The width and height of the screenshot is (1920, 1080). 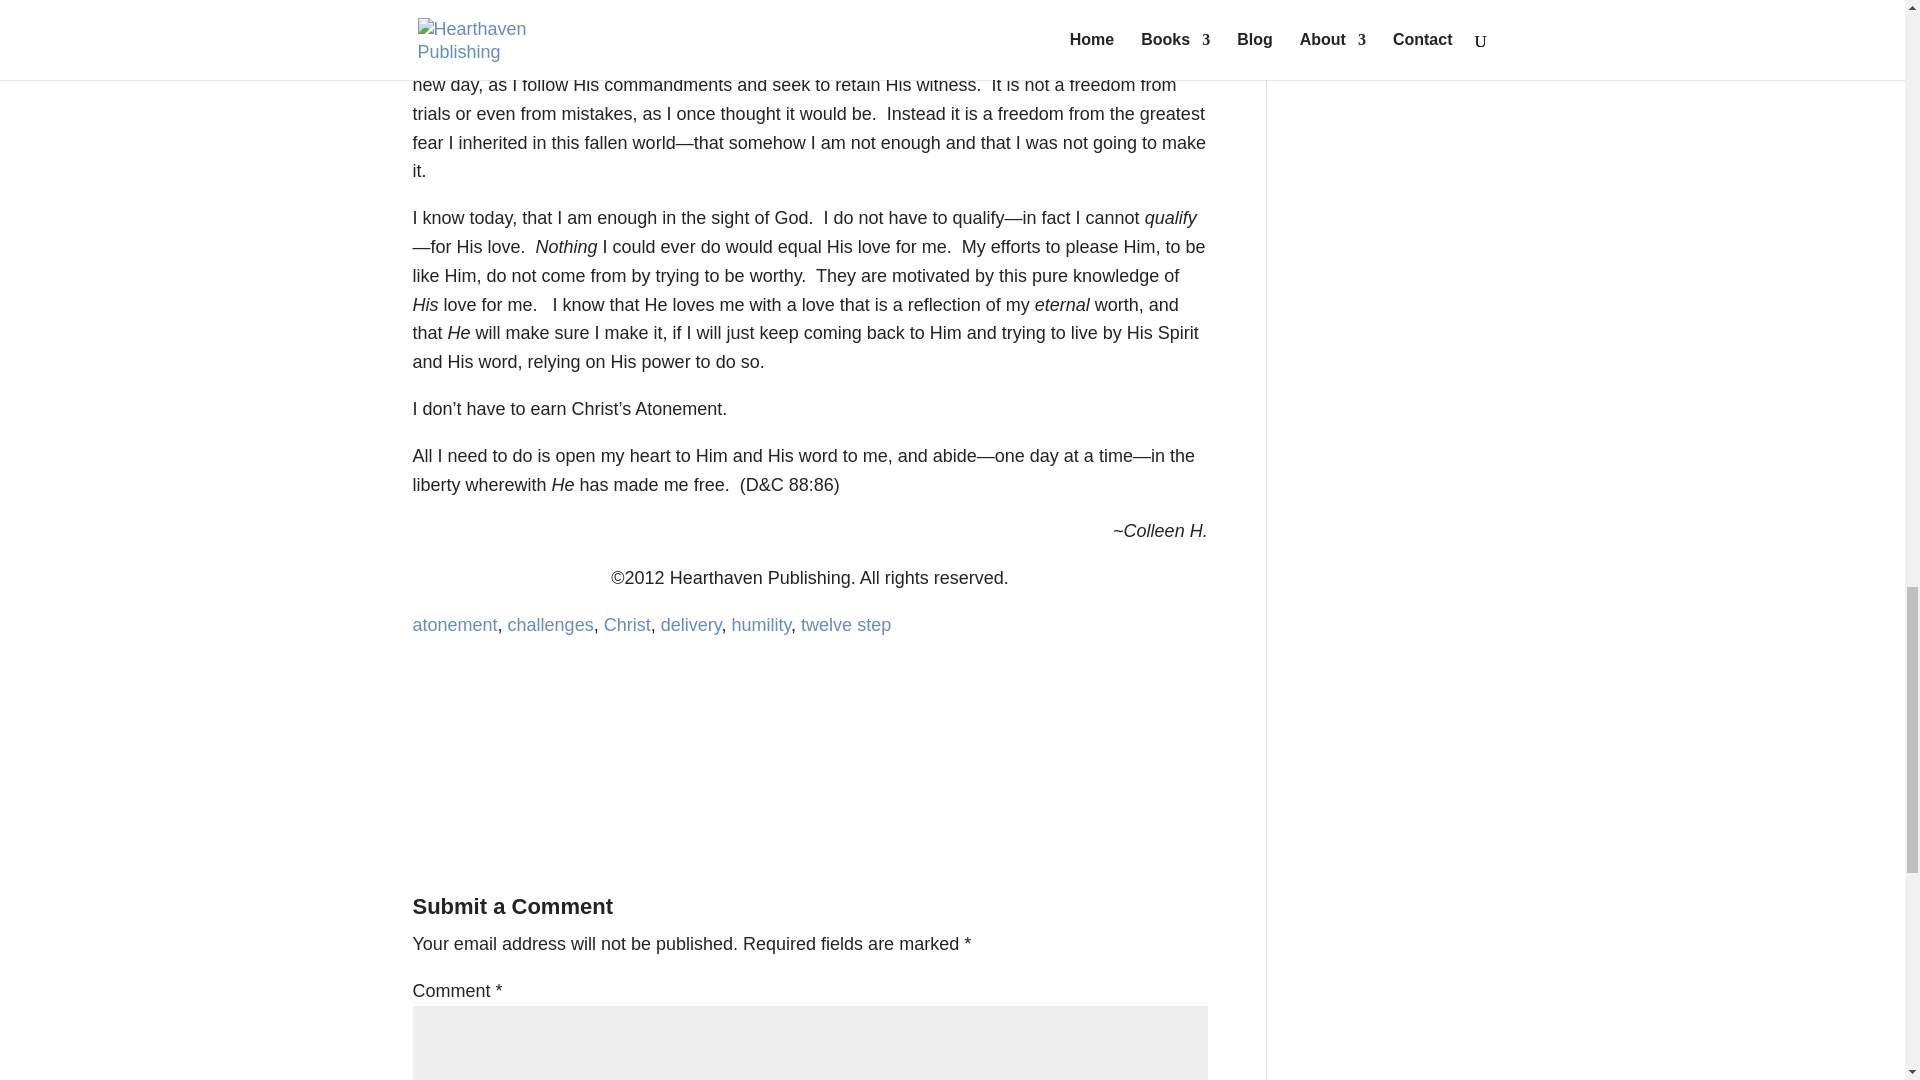 I want to click on challenges, so click(x=550, y=624).